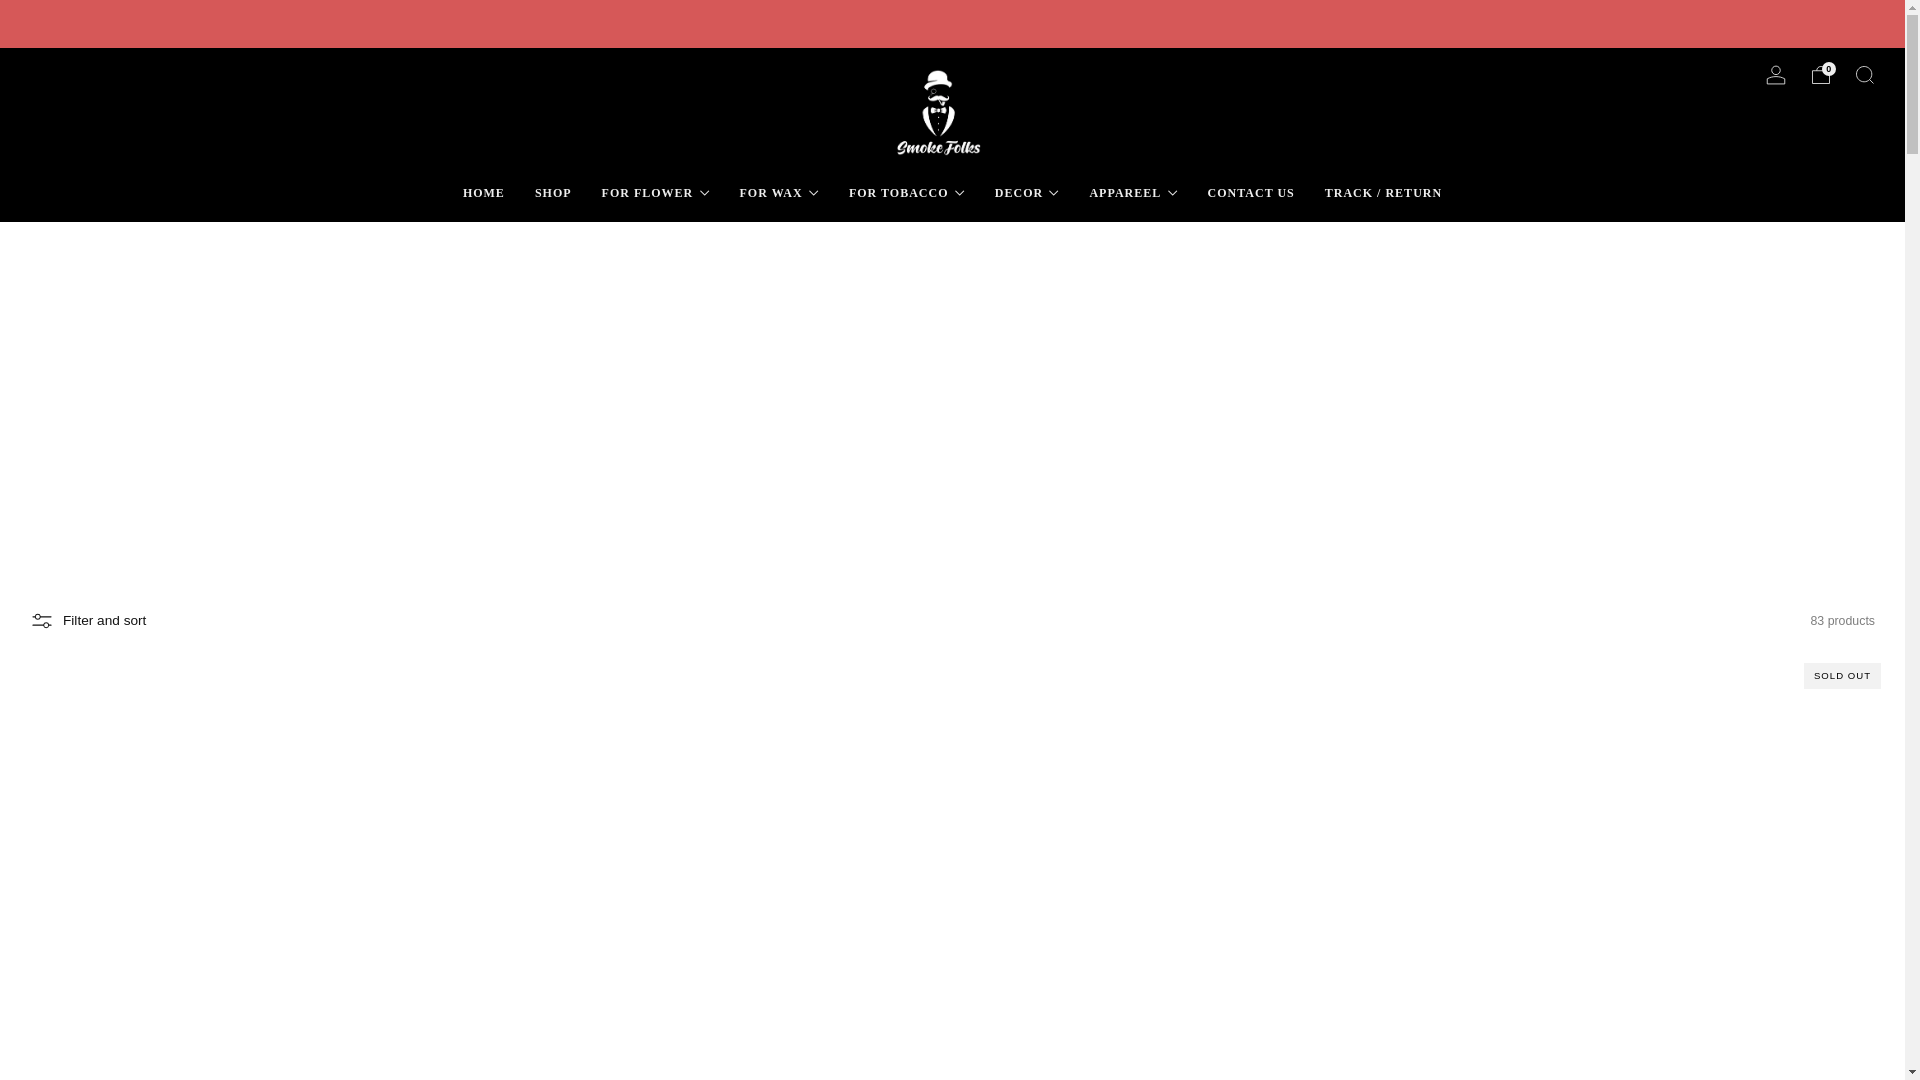 This screenshot has height=1080, width=1920. Describe the element at coordinates (656, 193) in the screenshot. I see `FOR FLOWER` at that location.